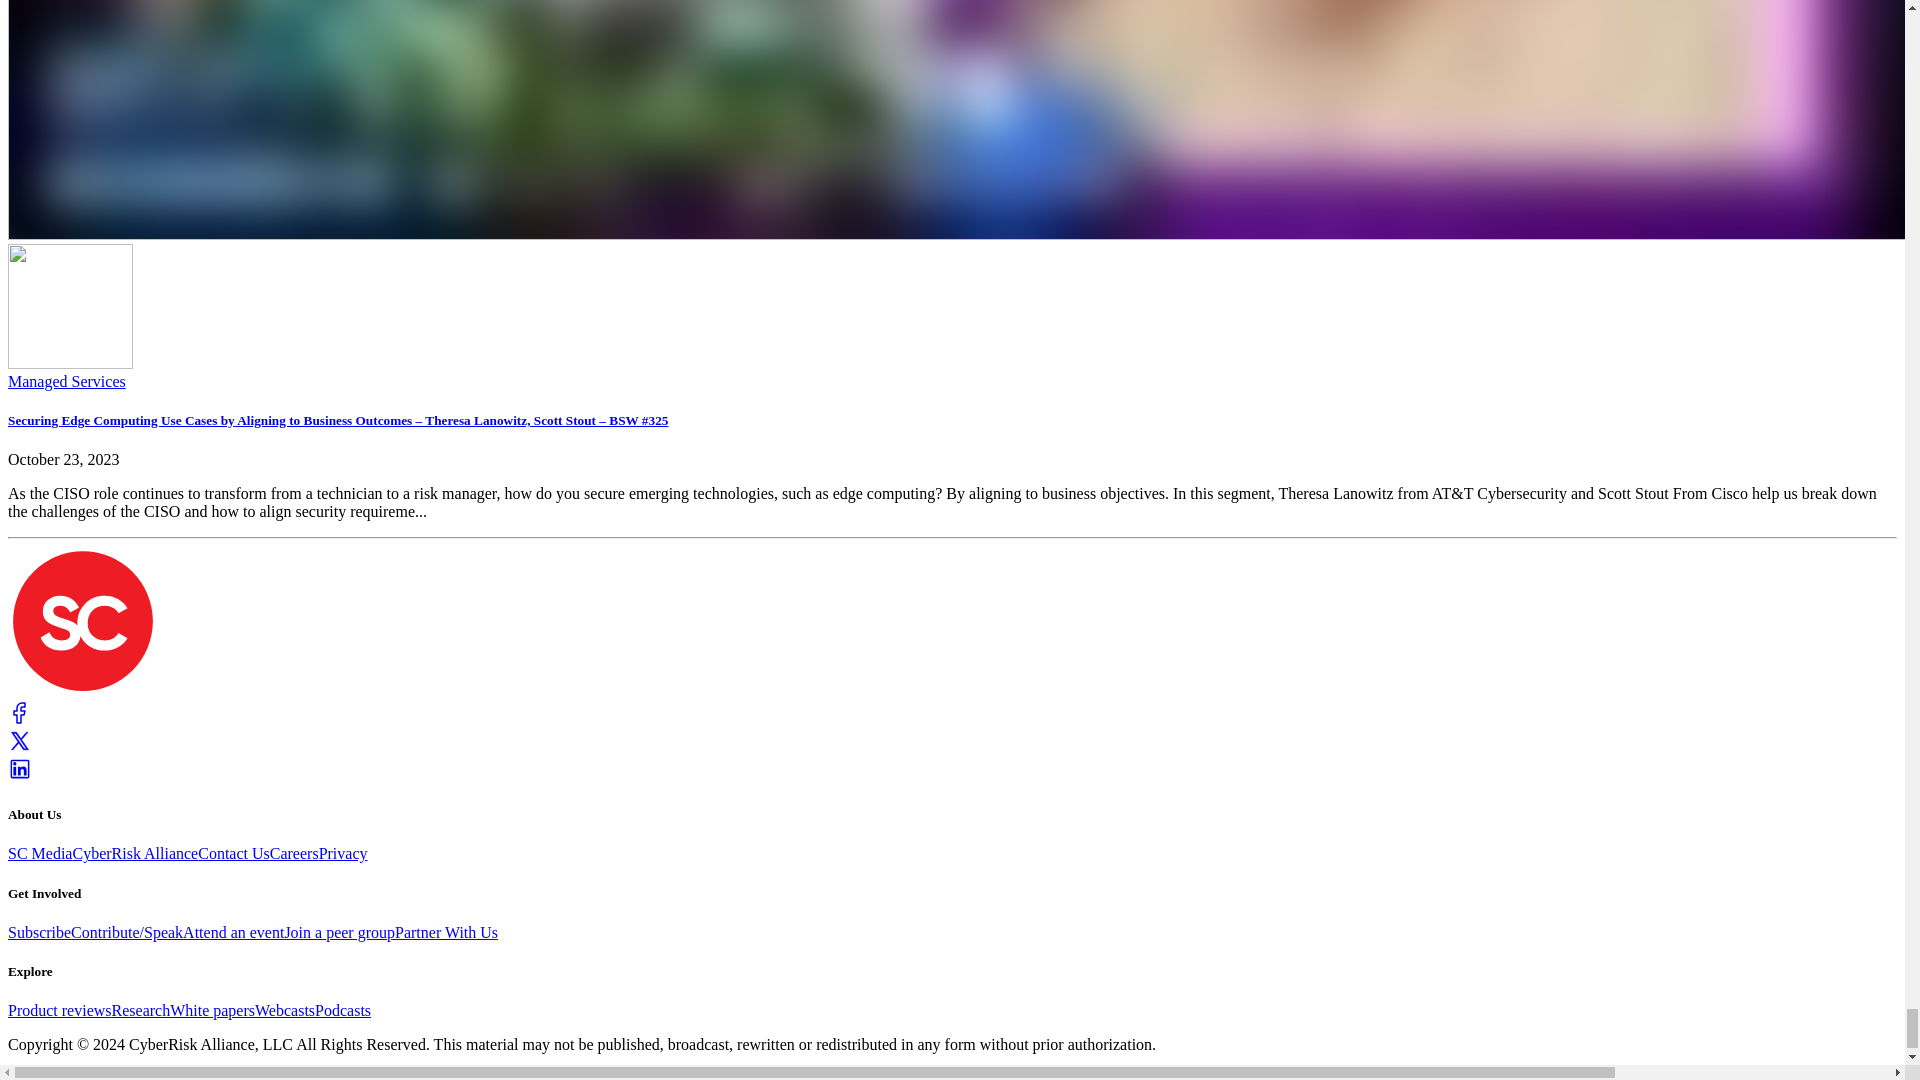 This screenshot has width=1920, height=1080. What do you see at coordinates (82, 690) in the screenshot?
I see `SC Media` at bounding box center [82, 690].